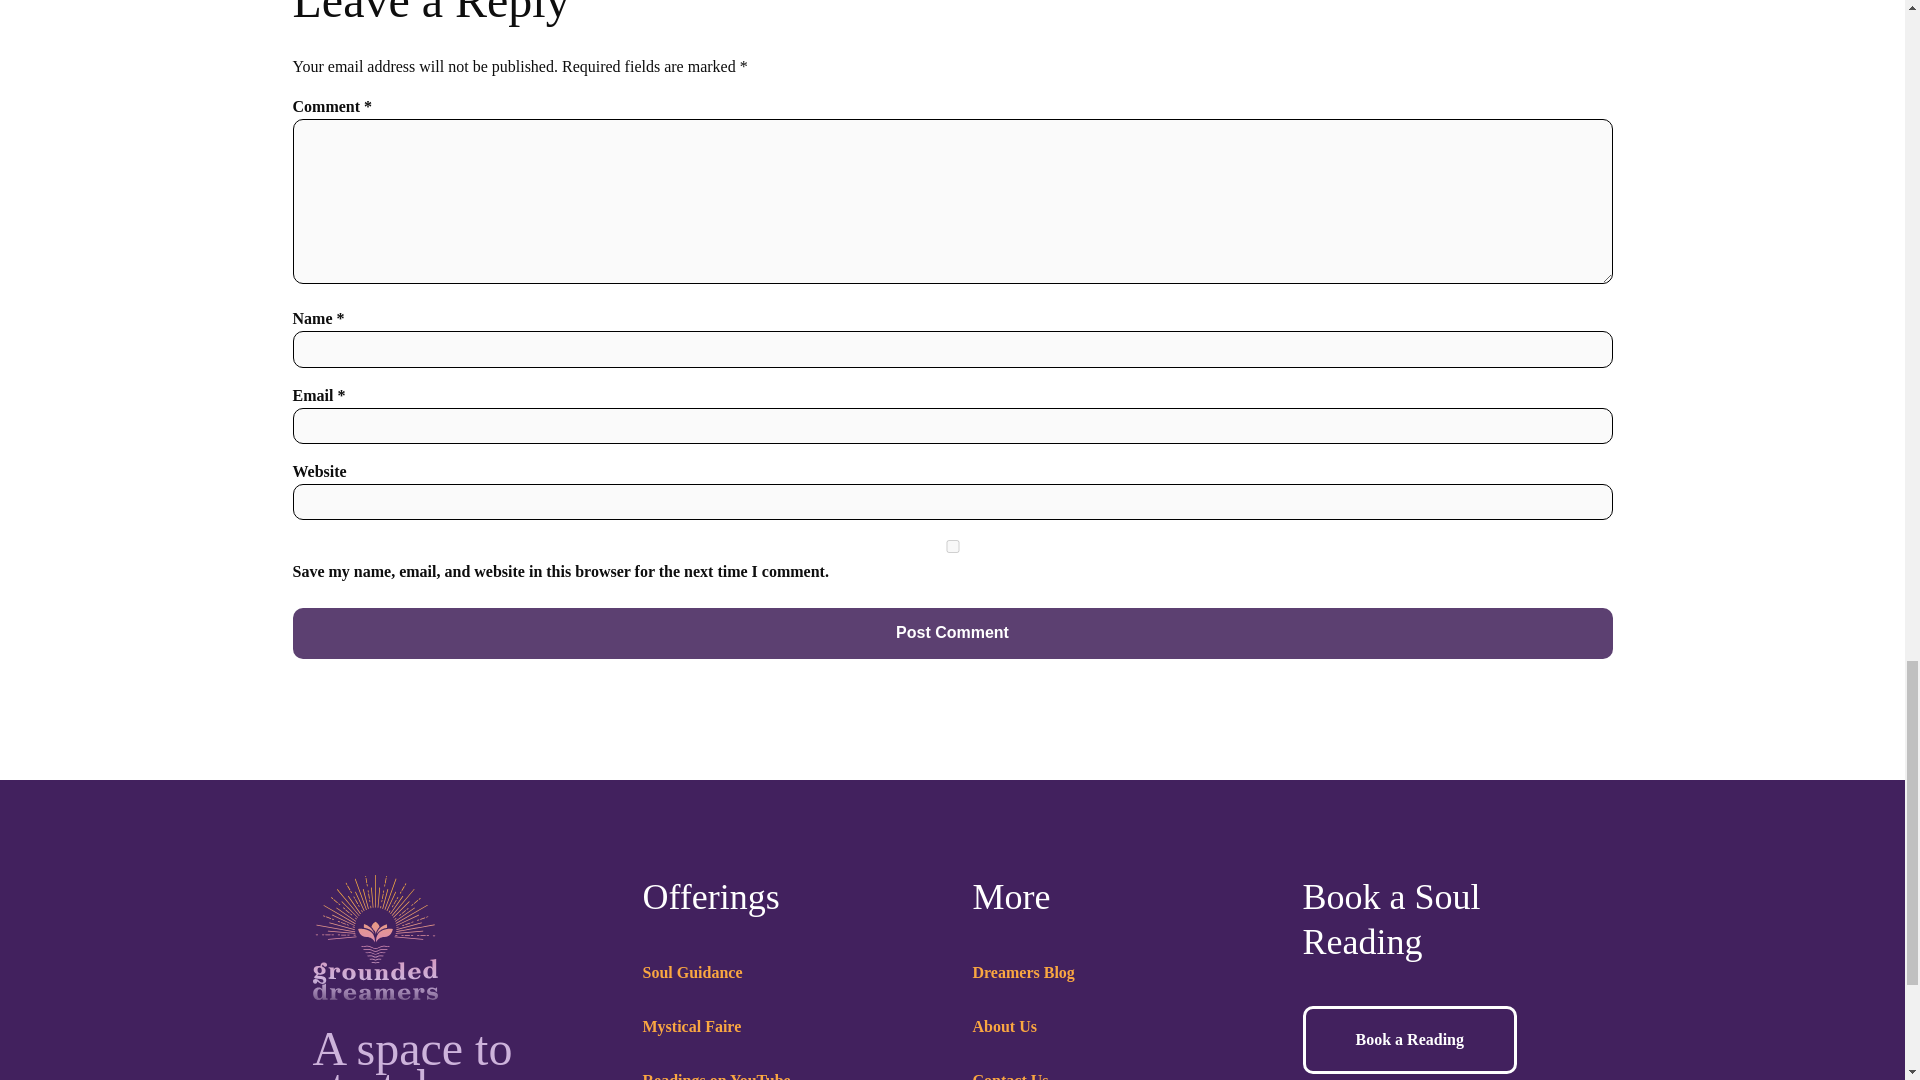 This screenshot has width=1920, height=1080. Describe the element at coordinates (1004, 1026) in the screenshot. I see `About Us` at that location.